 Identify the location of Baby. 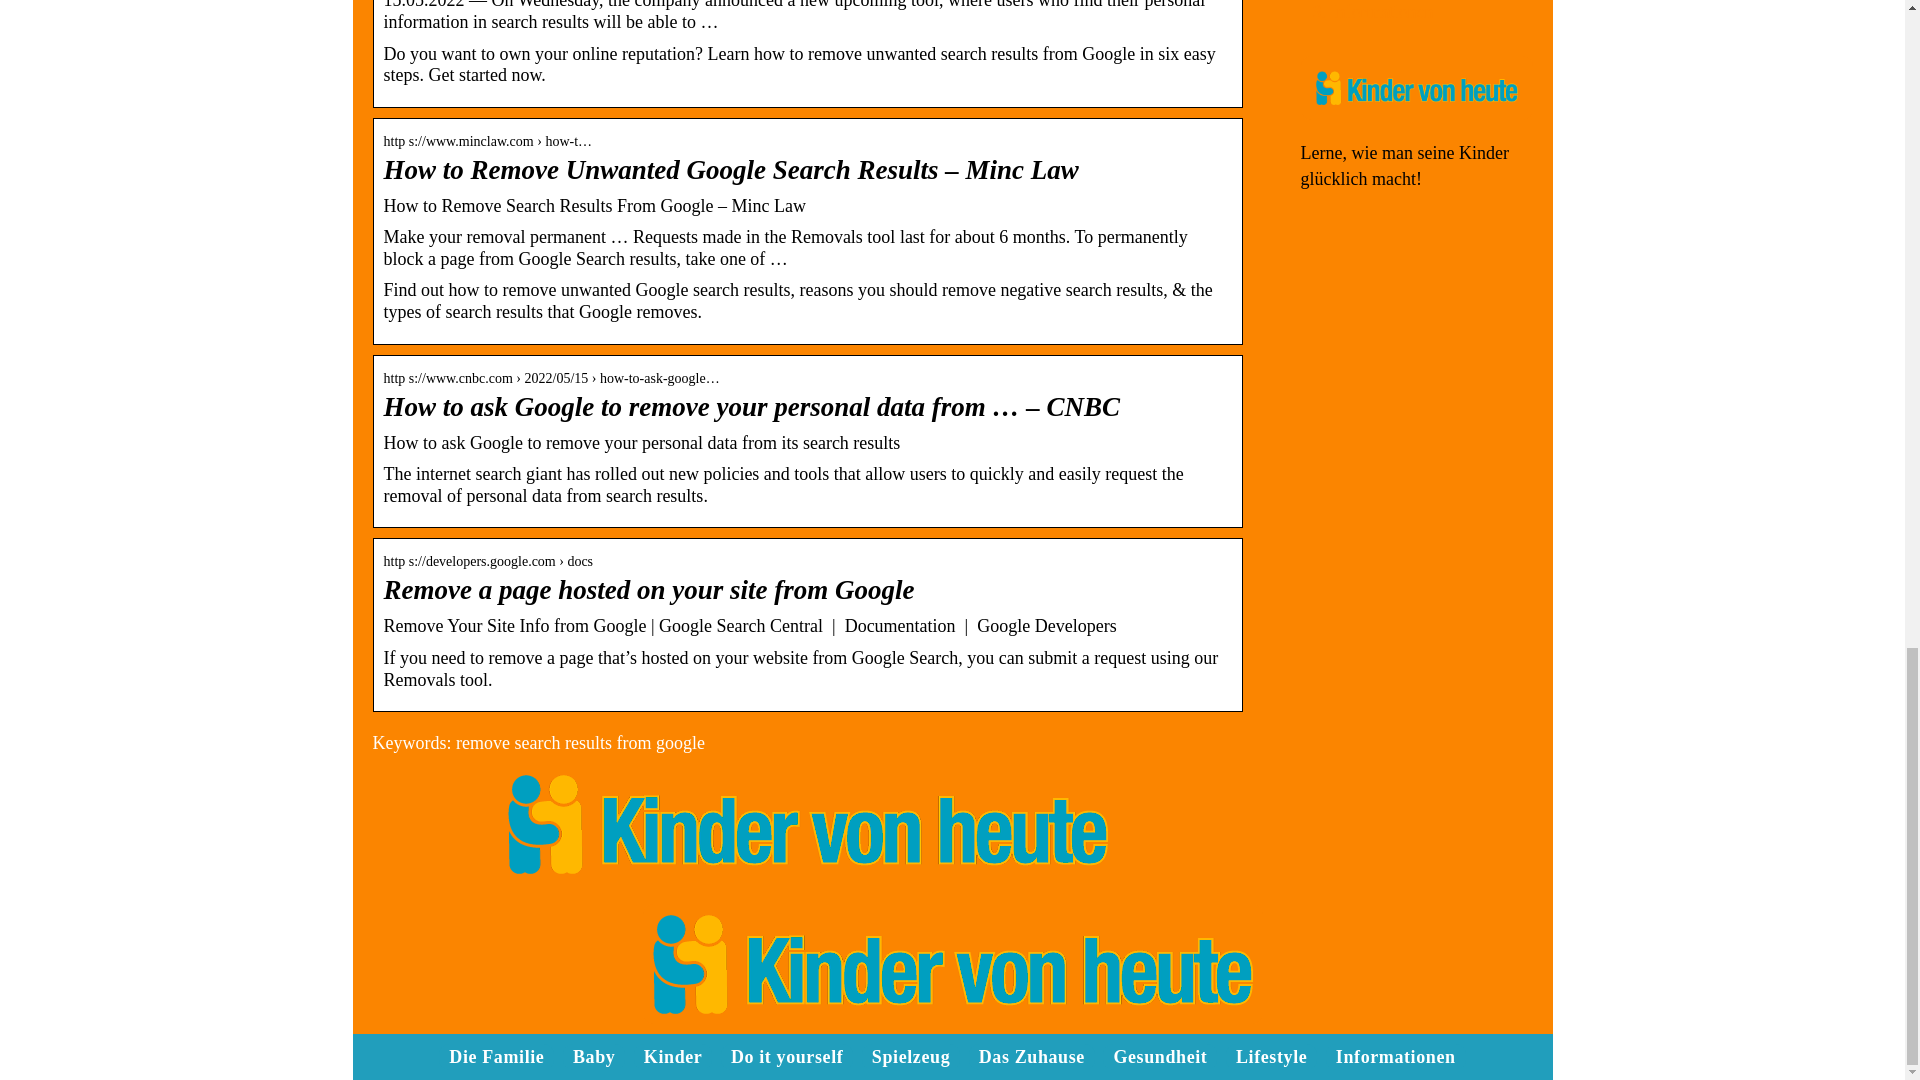
(593, 1056).